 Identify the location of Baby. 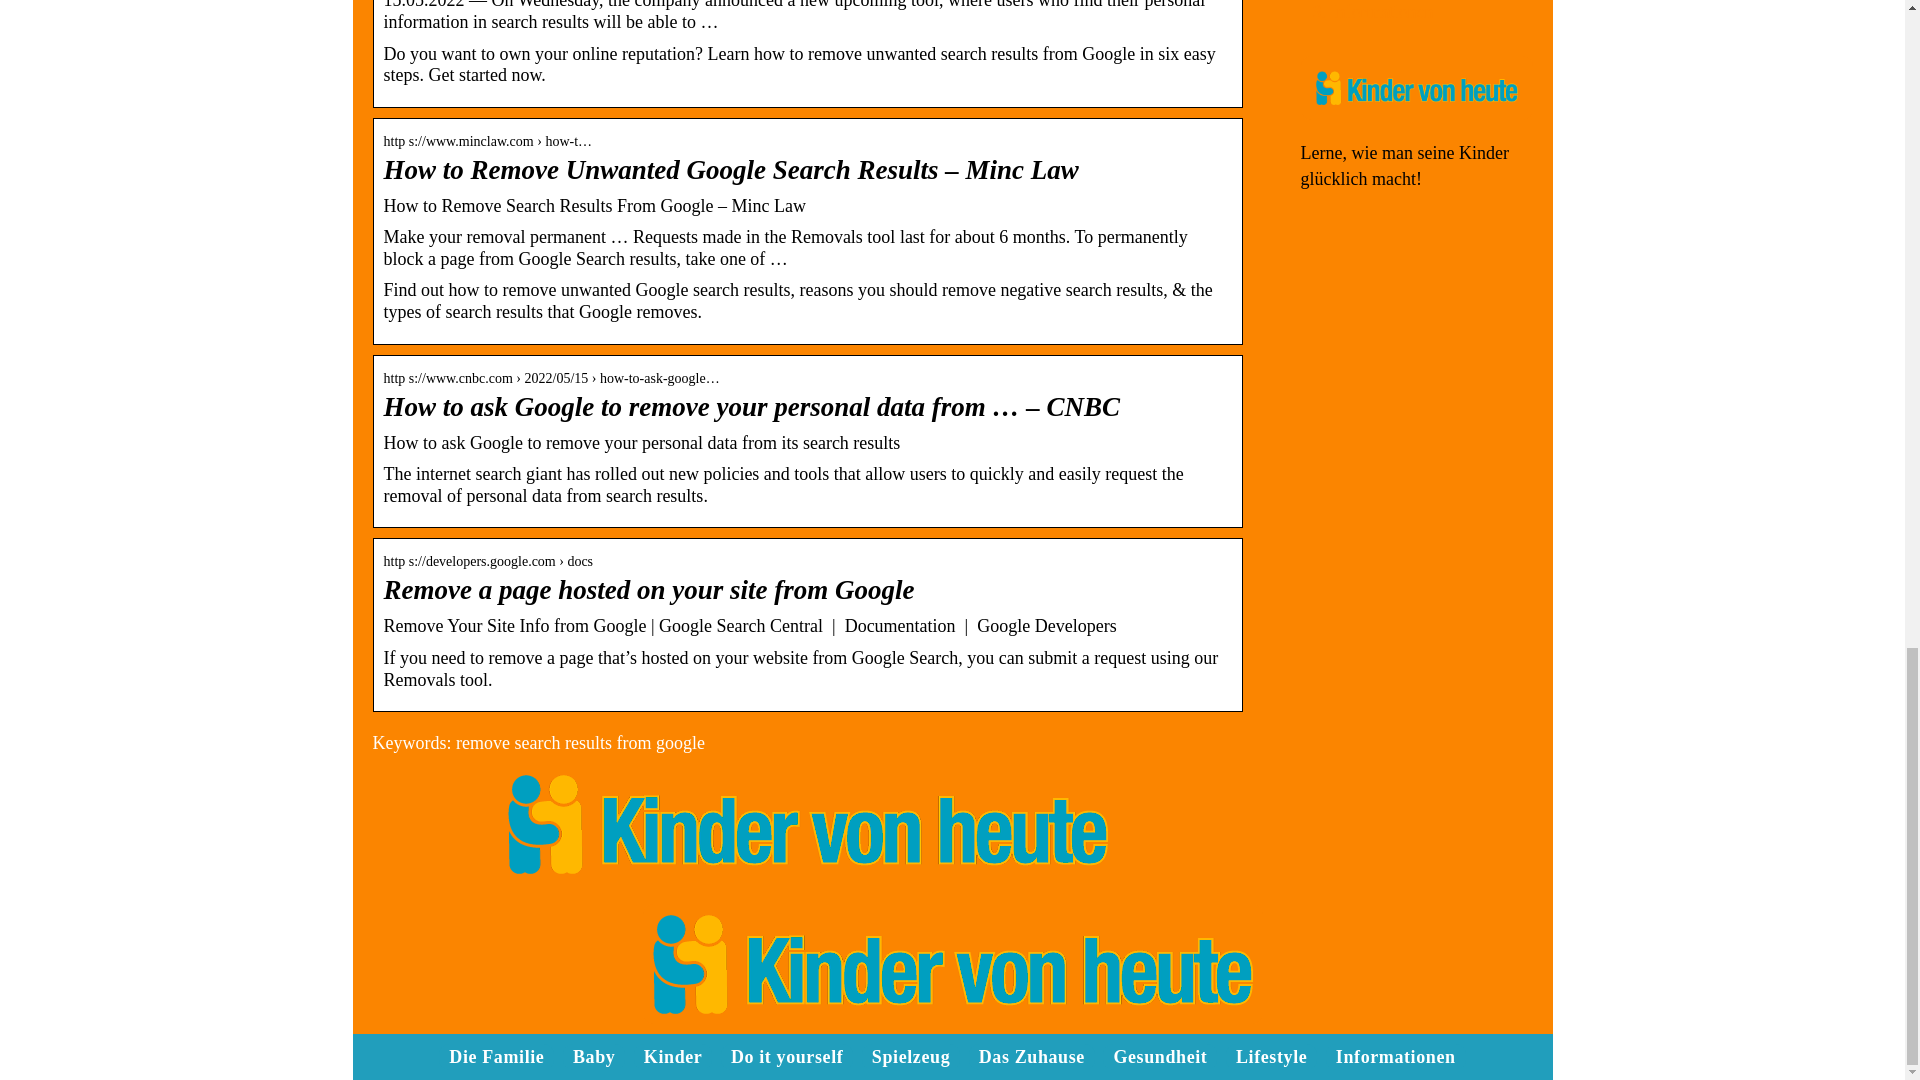
(593, 1056).